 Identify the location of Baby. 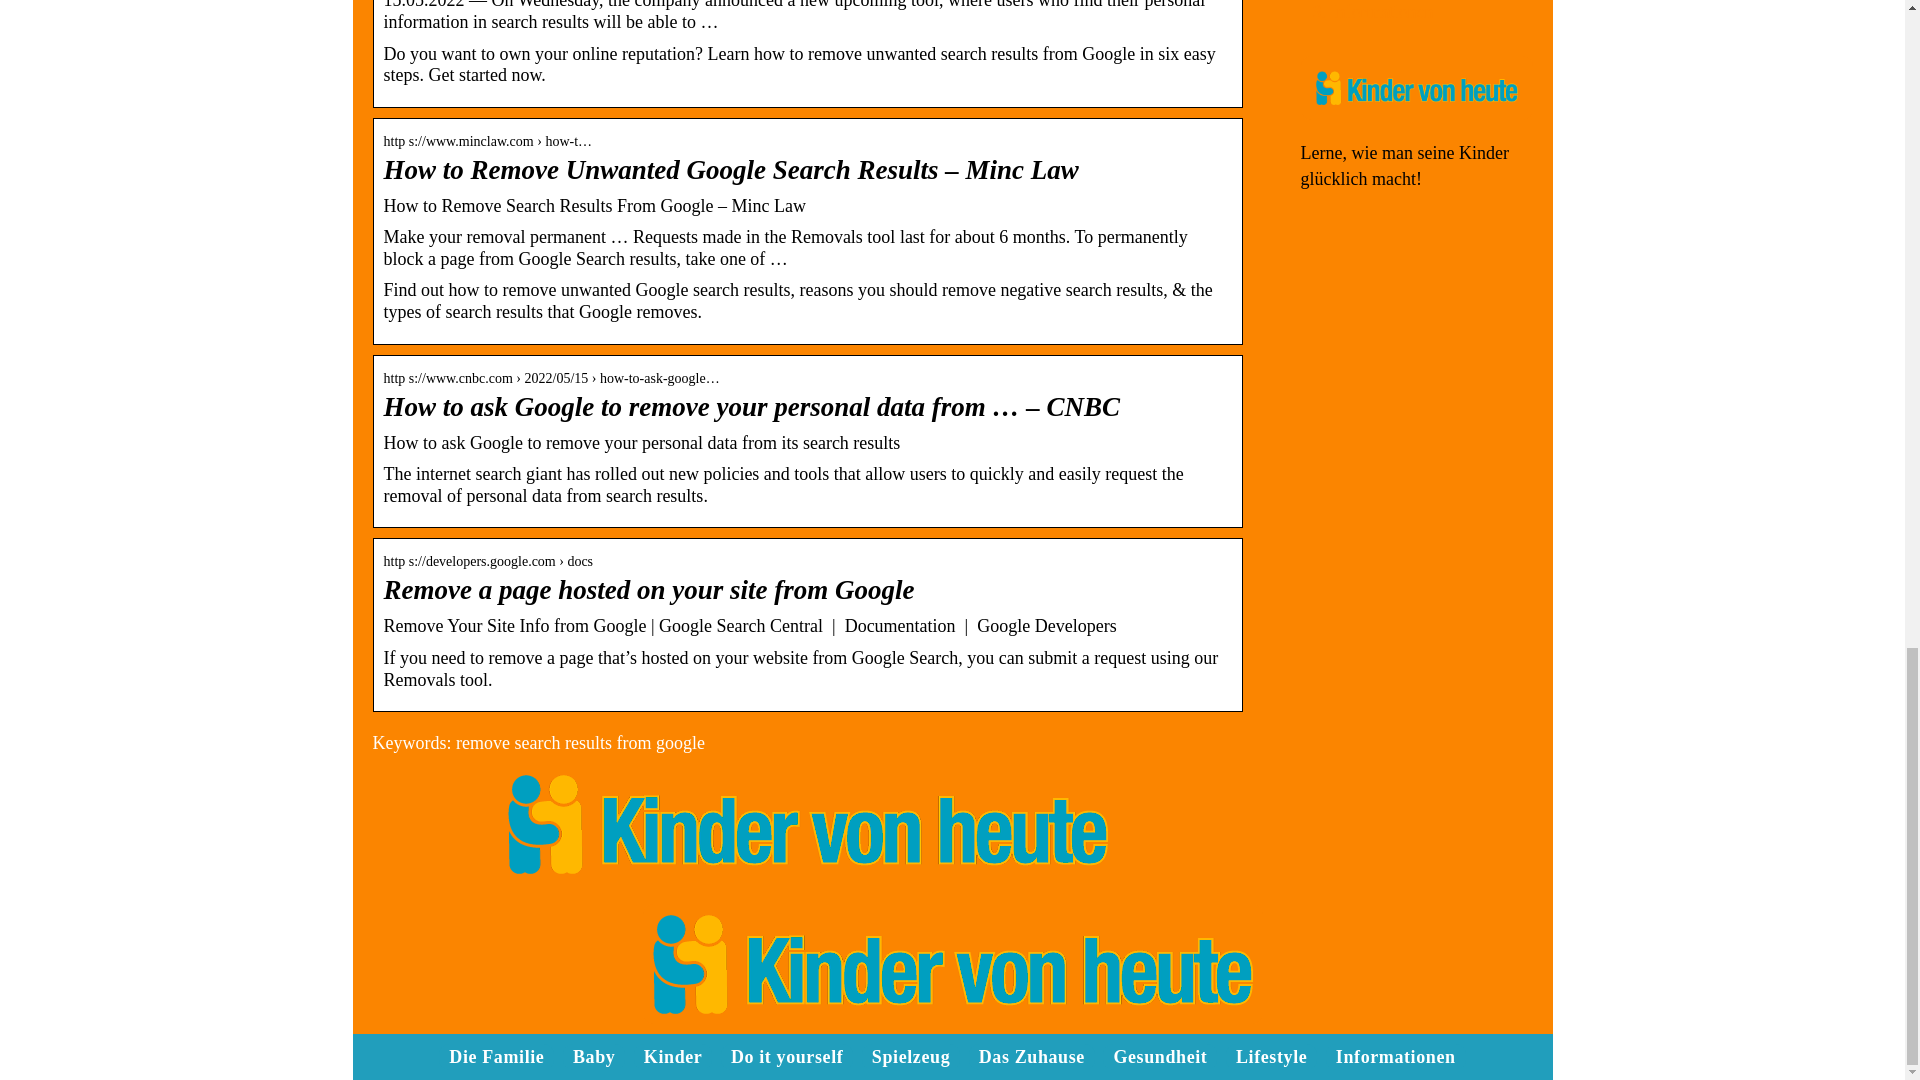
(593, 1056).